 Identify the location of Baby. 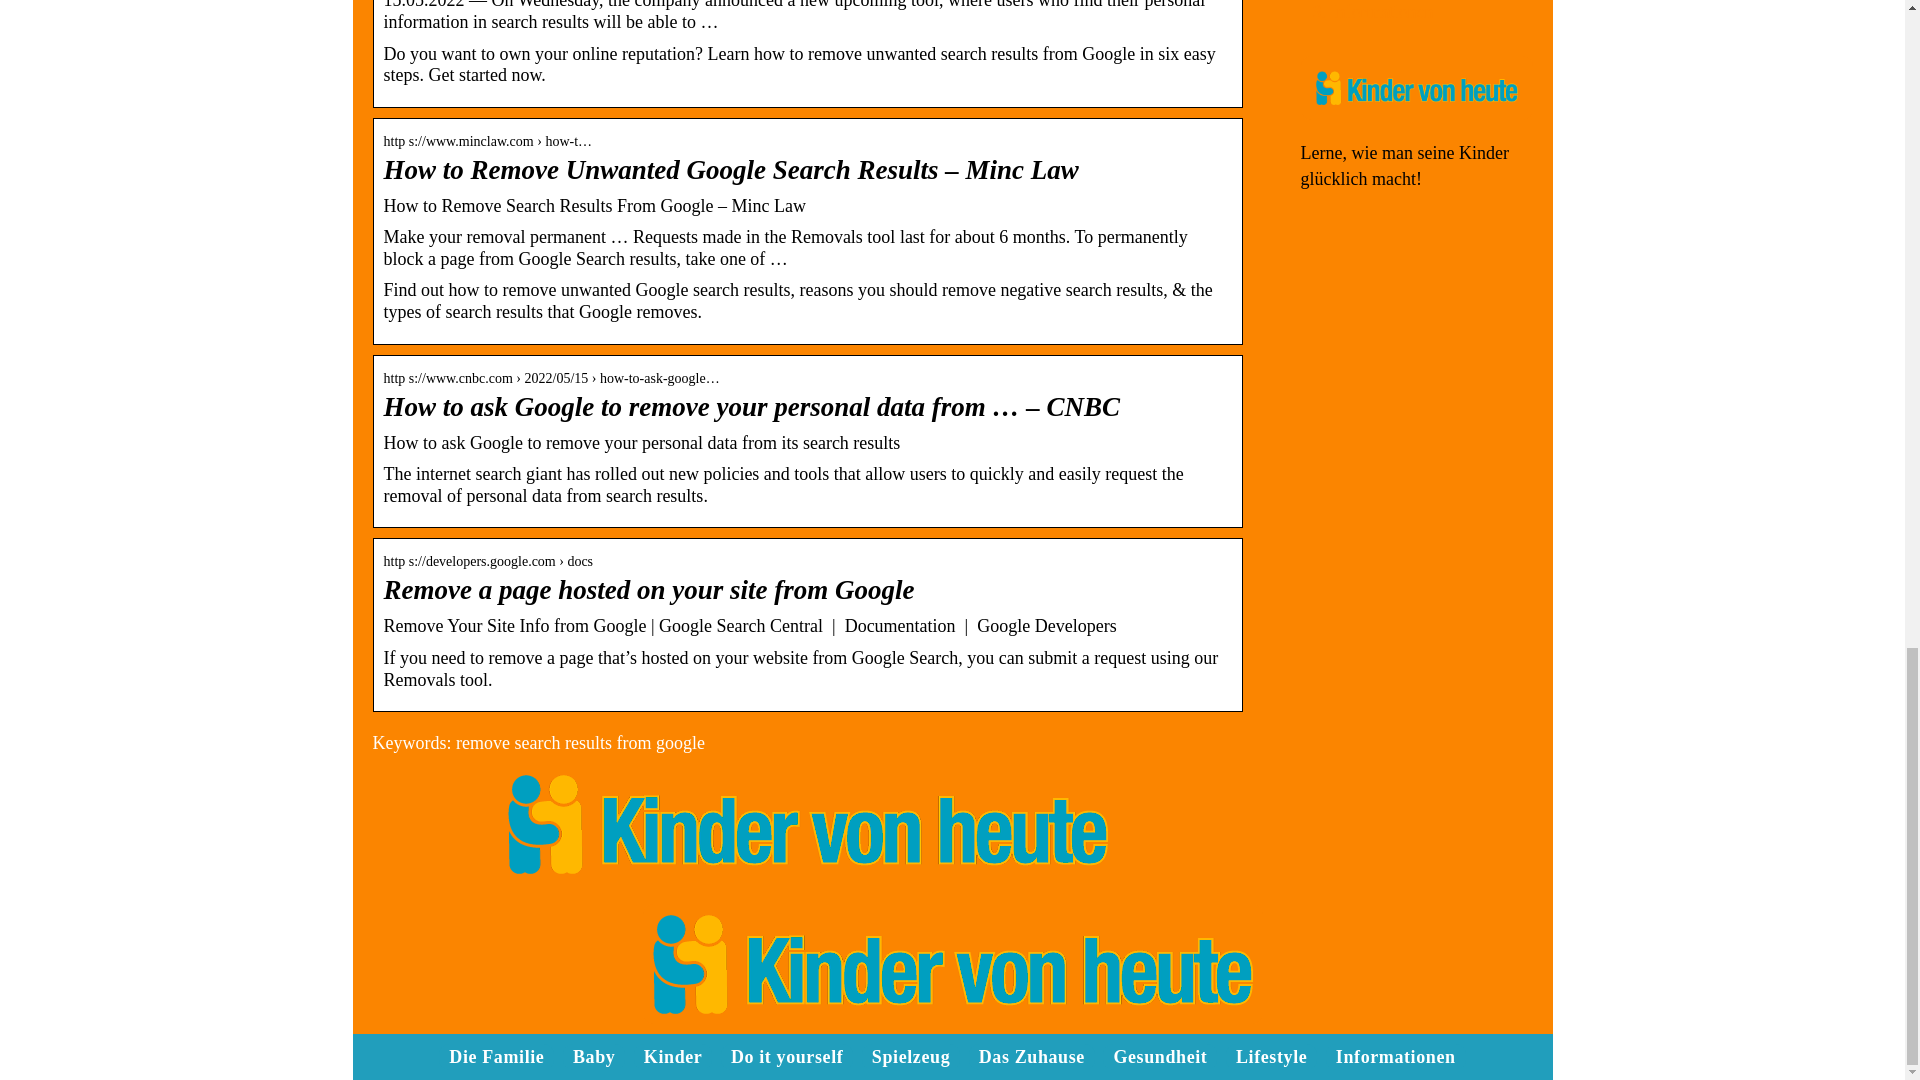
(593, 1056).